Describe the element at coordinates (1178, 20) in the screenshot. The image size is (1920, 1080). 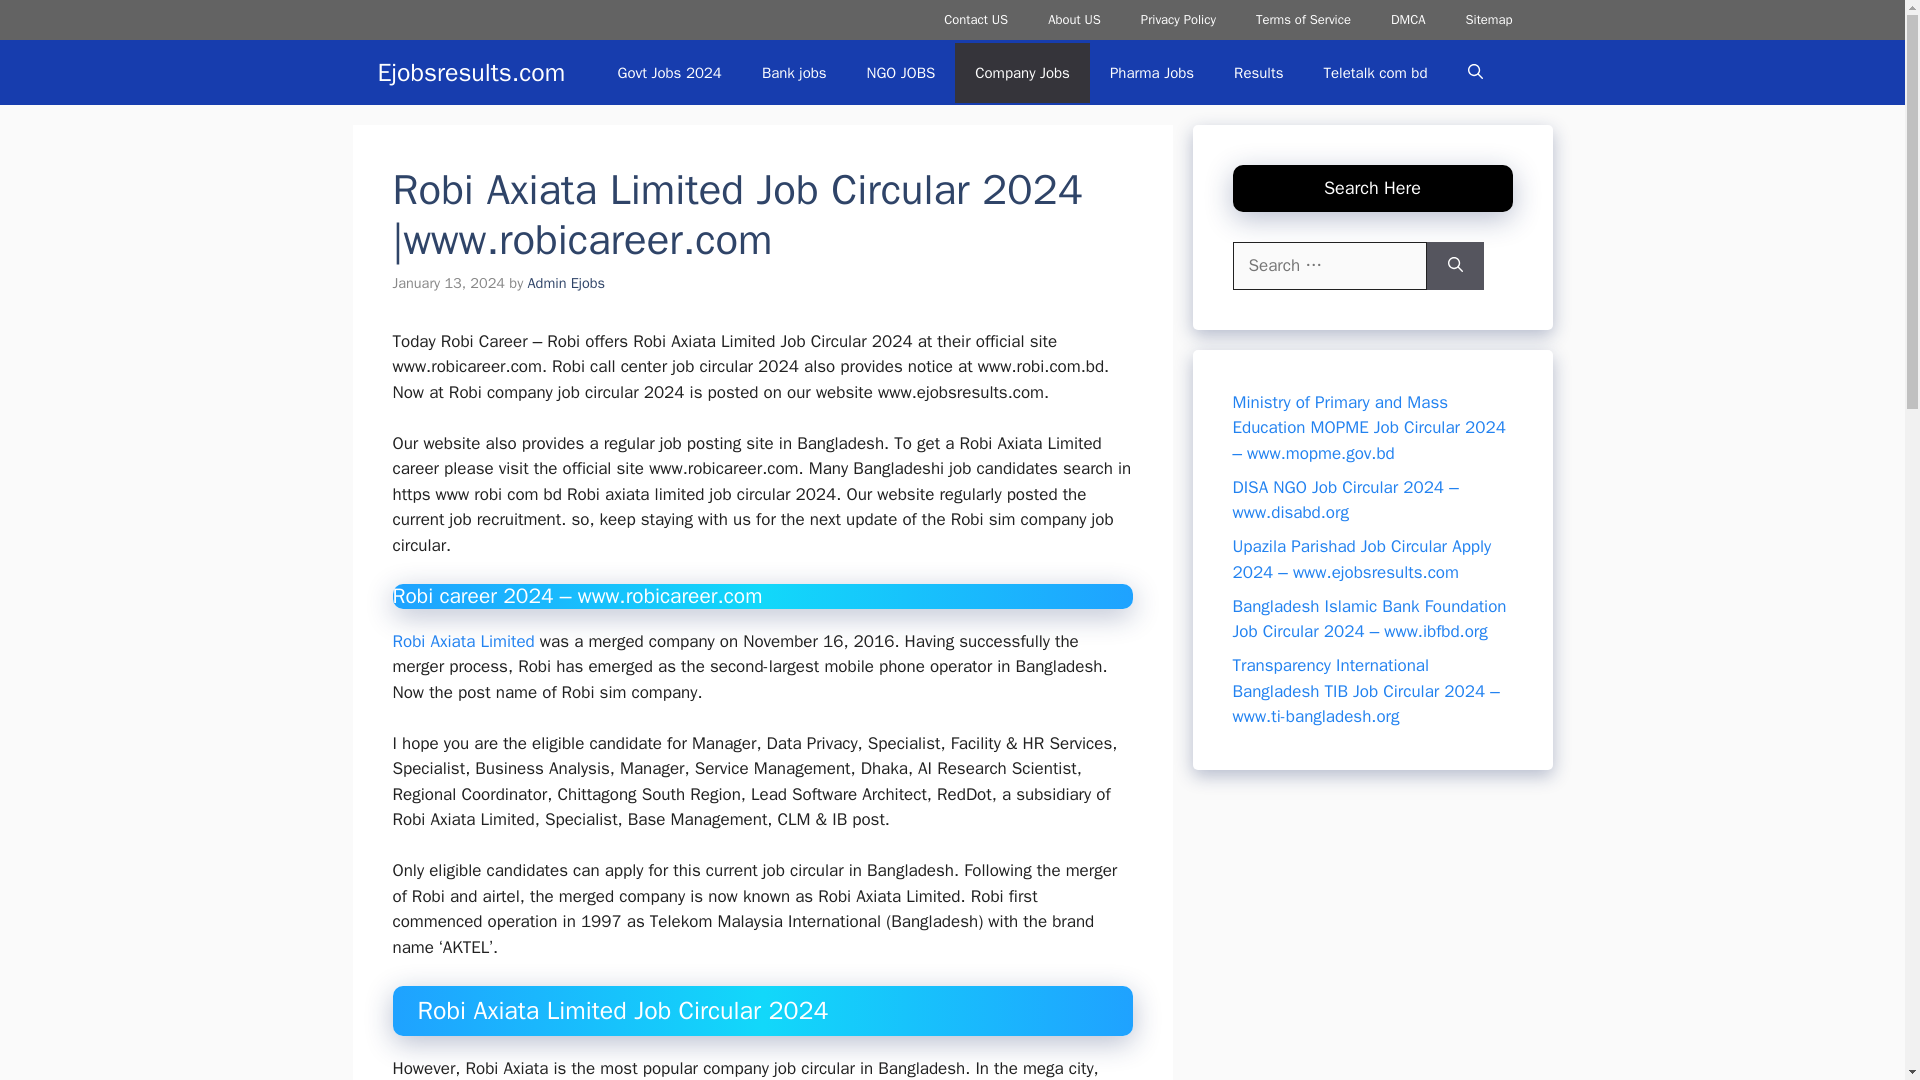
I see `Privacy Policy` at that location.